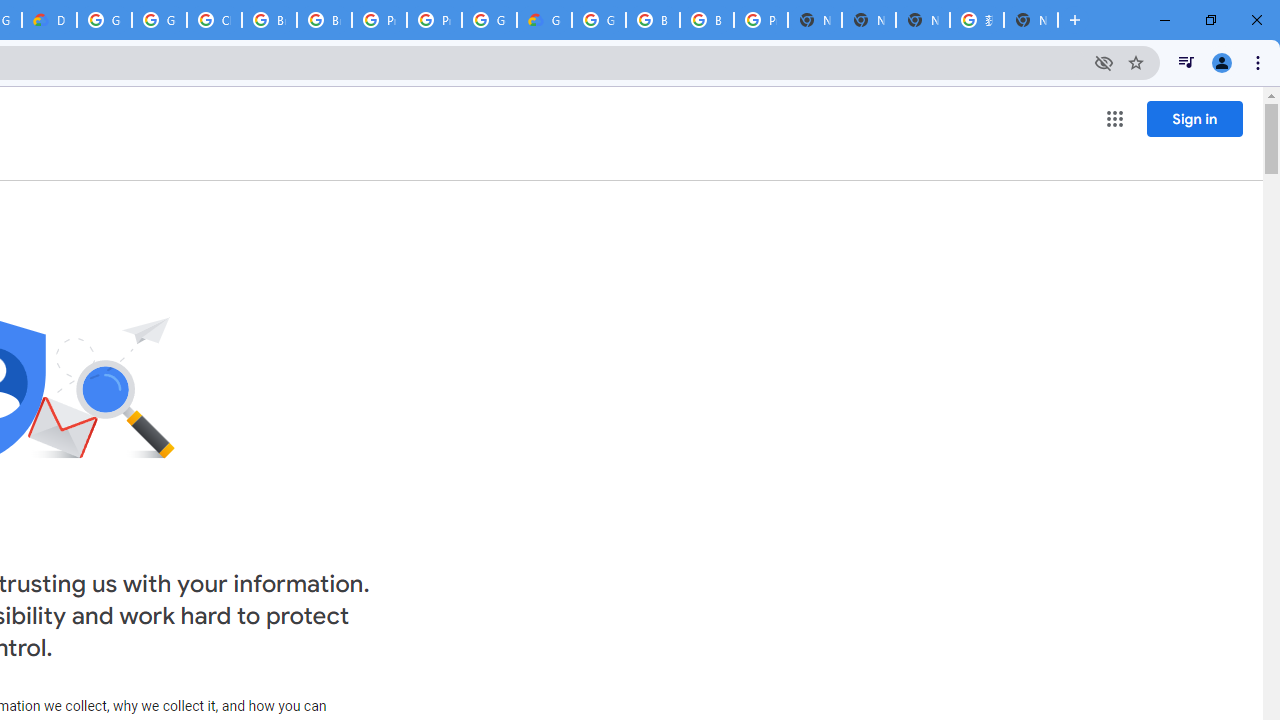 The image size is (1280, 720). What do you see at coordinates (268, 20) in the screenshot?
I see `Browse Chrome as a guest - Computer - Google Chrome Help` at bounding box center [268, 20].